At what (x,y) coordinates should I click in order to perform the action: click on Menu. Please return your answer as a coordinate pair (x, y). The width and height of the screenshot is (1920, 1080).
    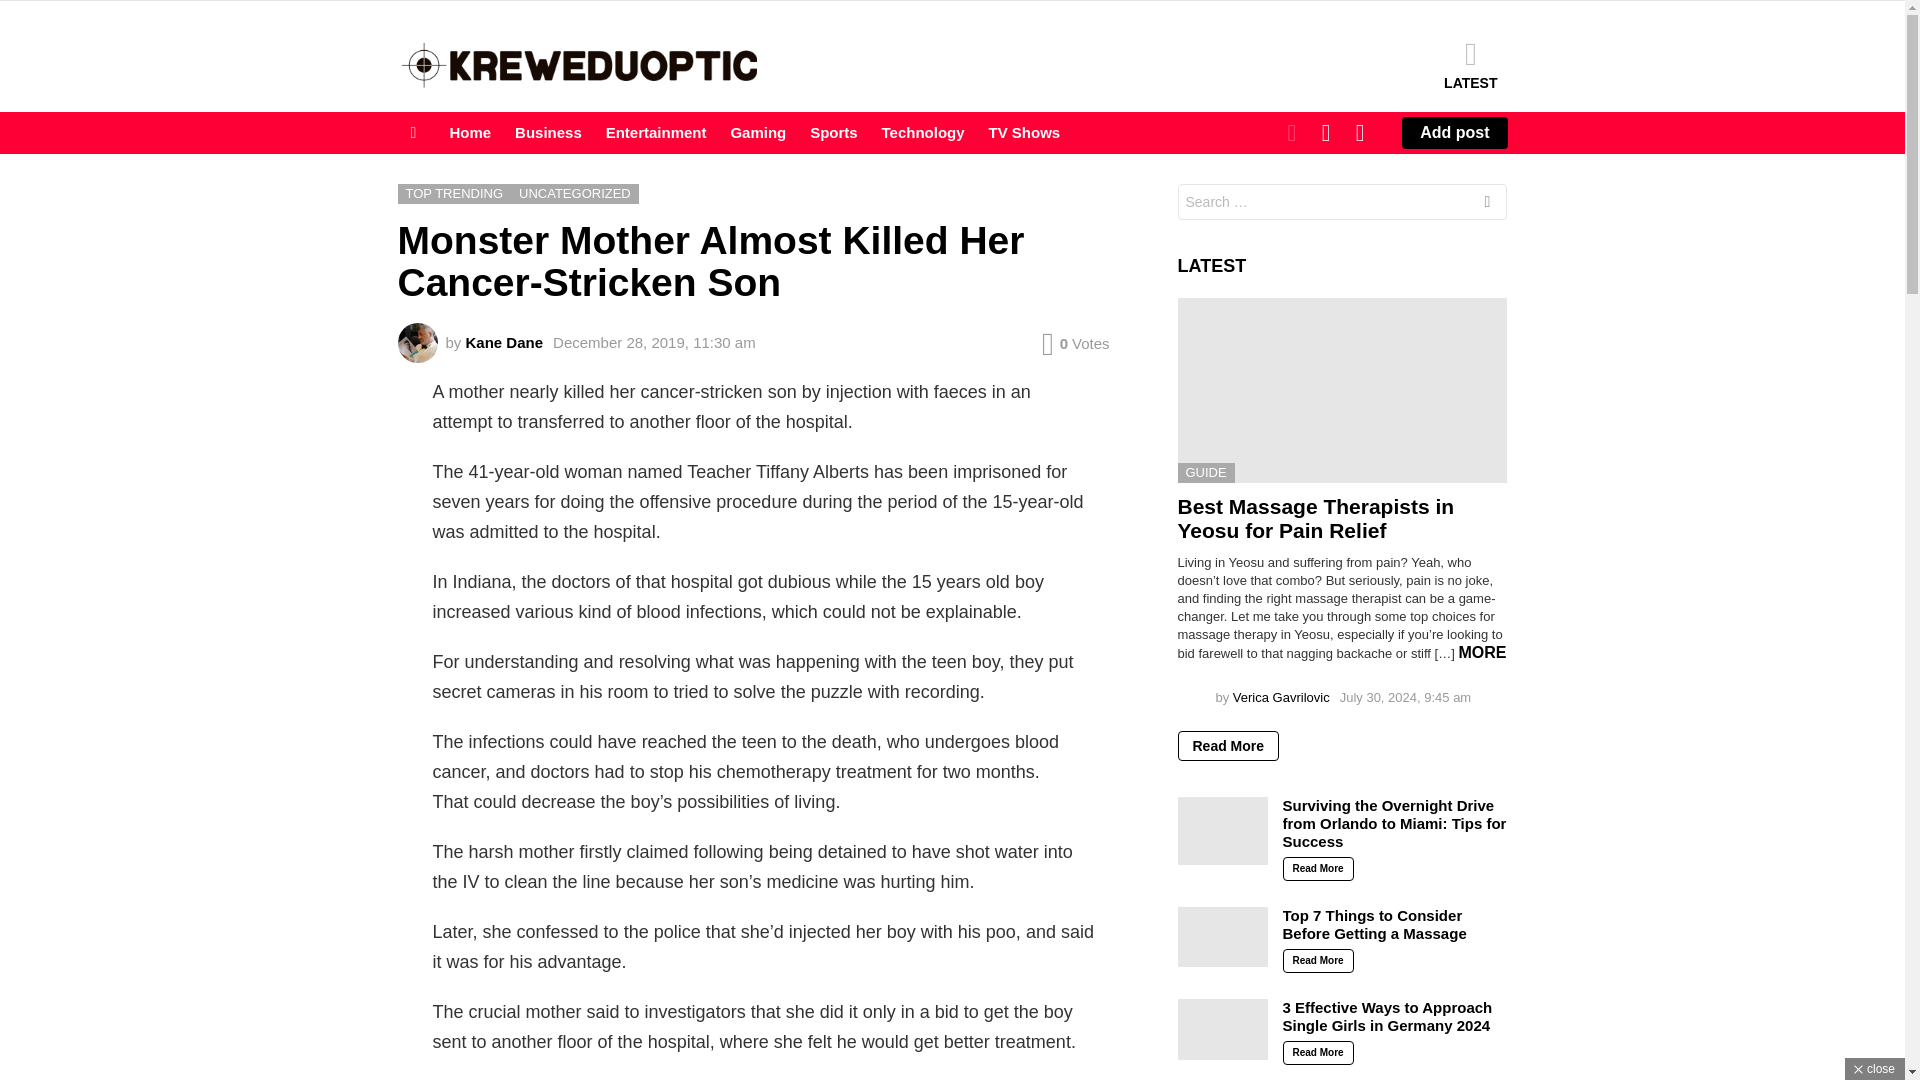
    Looking at the image, I should click on (414, 132).